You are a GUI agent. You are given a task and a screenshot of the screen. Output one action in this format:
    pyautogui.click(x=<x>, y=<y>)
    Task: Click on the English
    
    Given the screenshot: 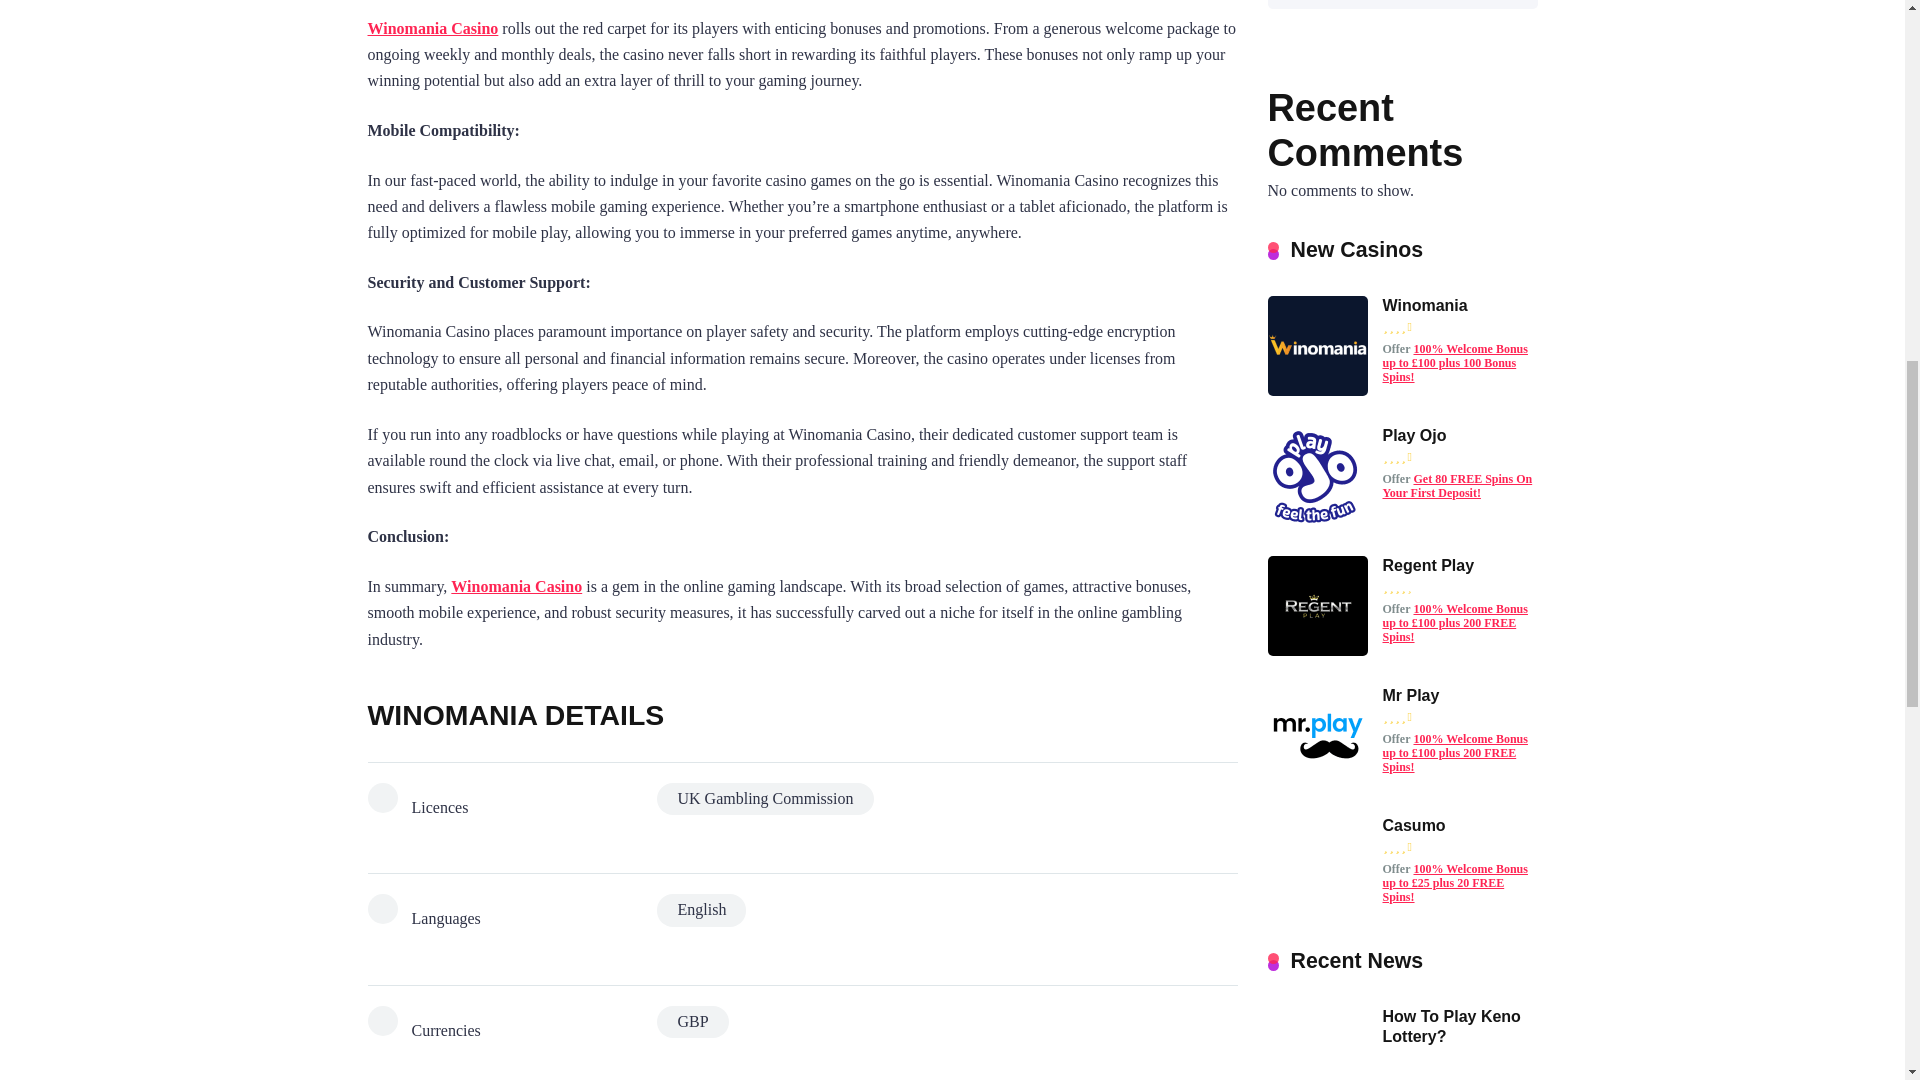 What is the action you would take?
    pyautogui.click(x=701, y=910)
    